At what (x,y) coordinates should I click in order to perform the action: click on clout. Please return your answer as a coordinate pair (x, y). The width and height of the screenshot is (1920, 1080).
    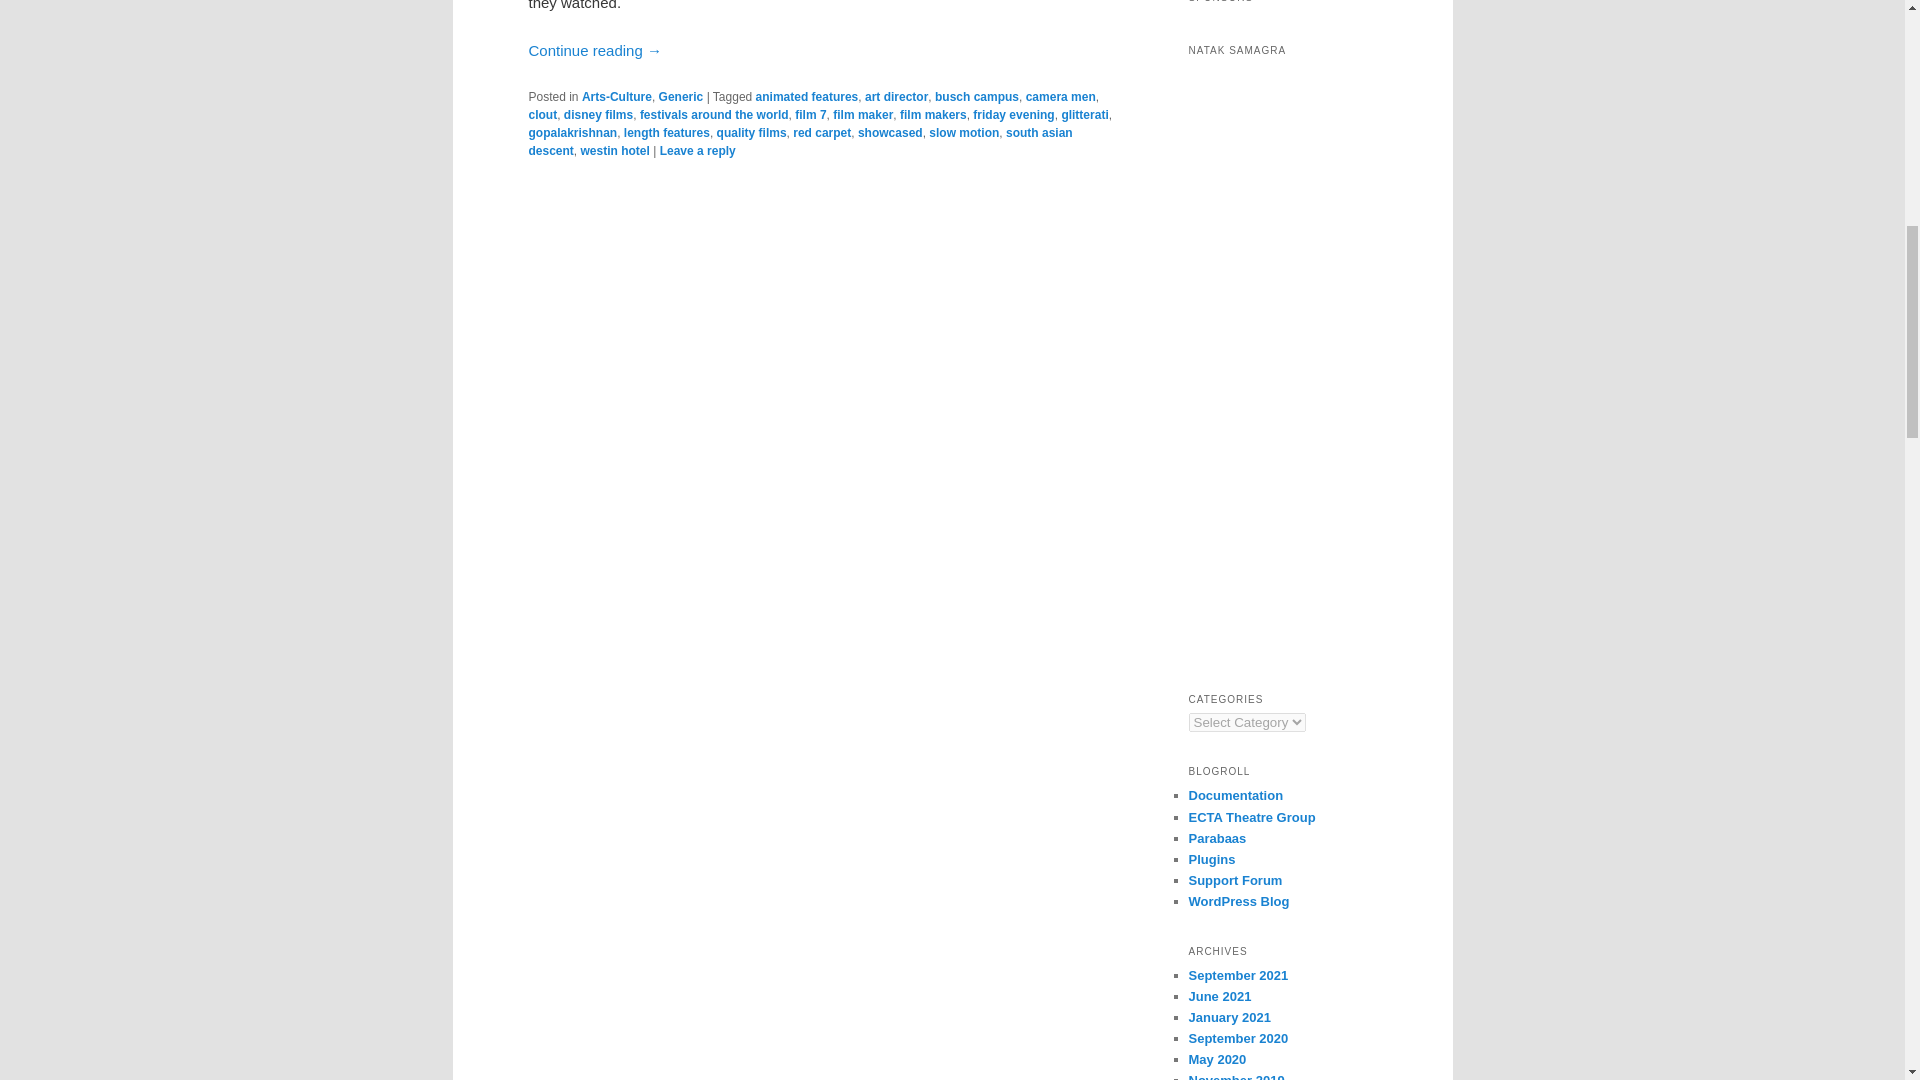
    Looking at the image, I should click on (542, 115).